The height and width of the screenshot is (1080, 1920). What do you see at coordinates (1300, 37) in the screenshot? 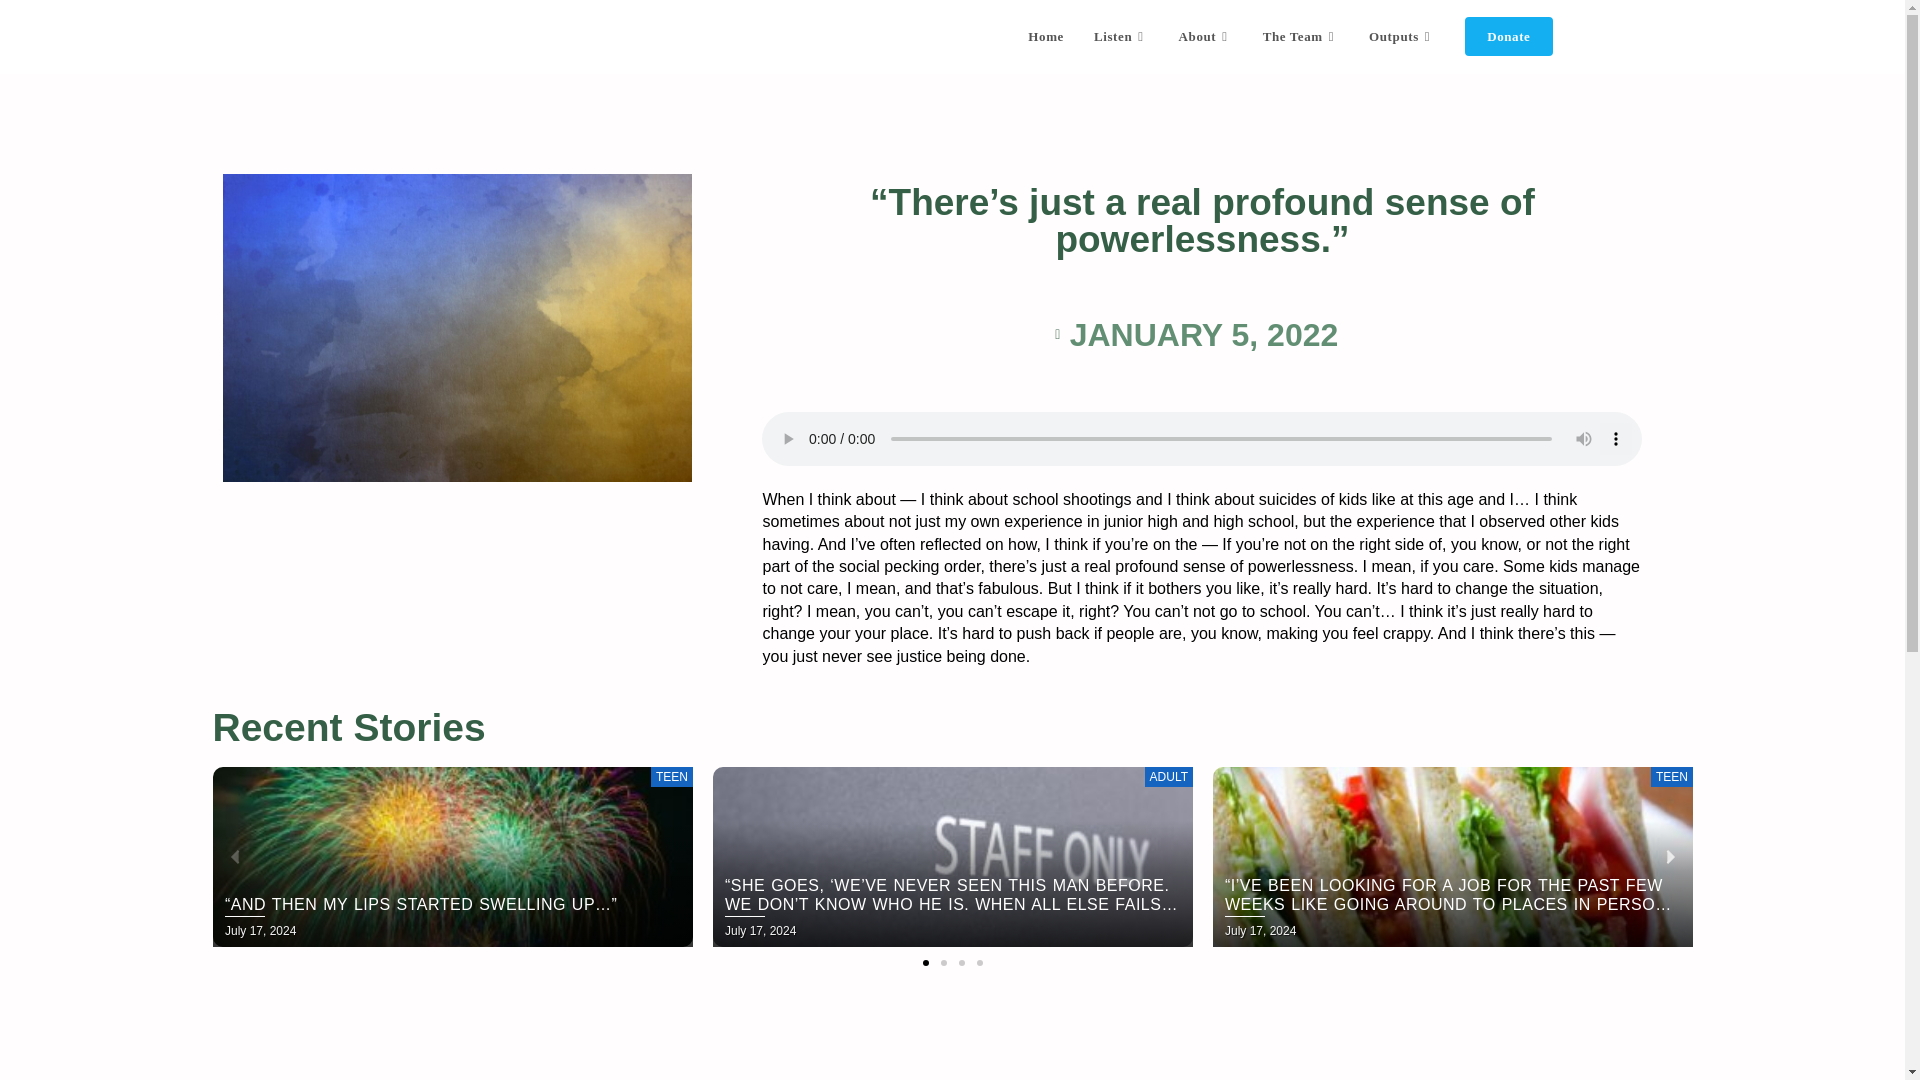
I see `The Team` at bounding box center [1300, 37].